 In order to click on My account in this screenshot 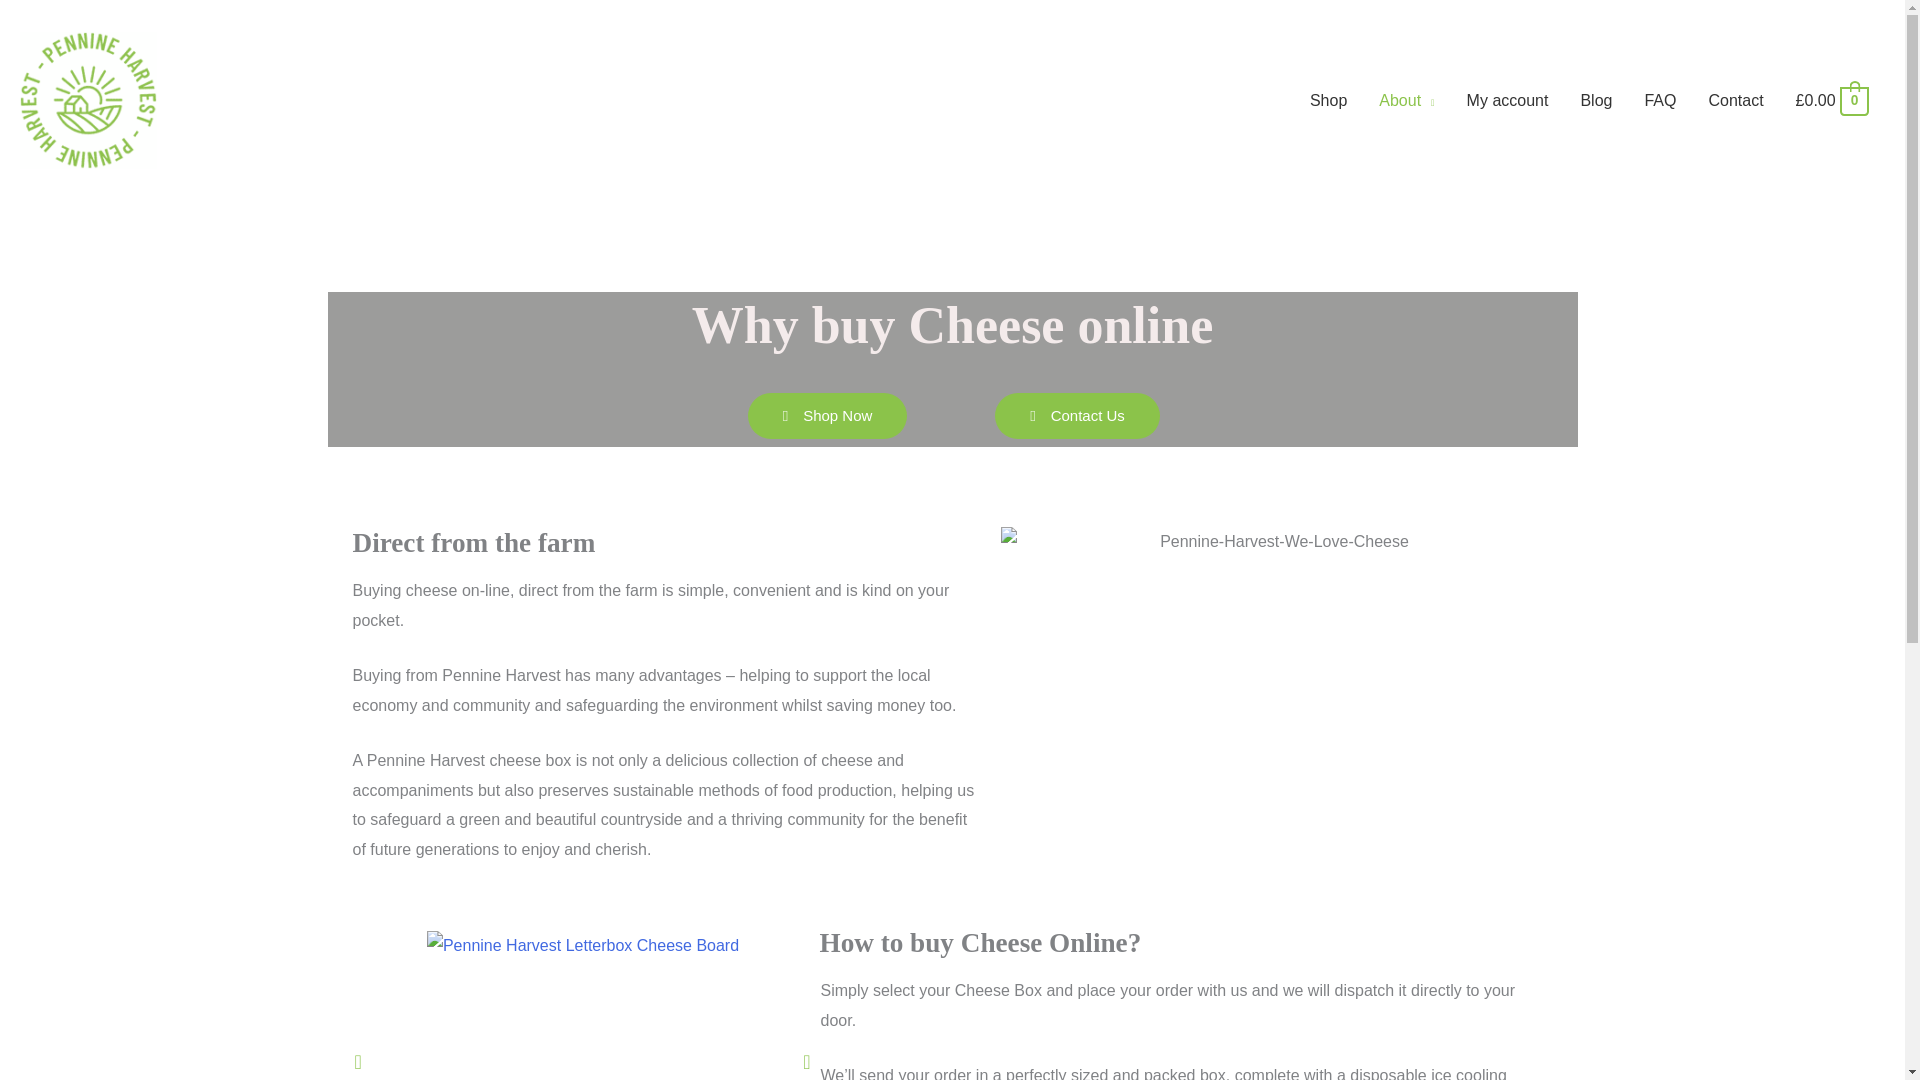, I will do `click(1508, 100)`.